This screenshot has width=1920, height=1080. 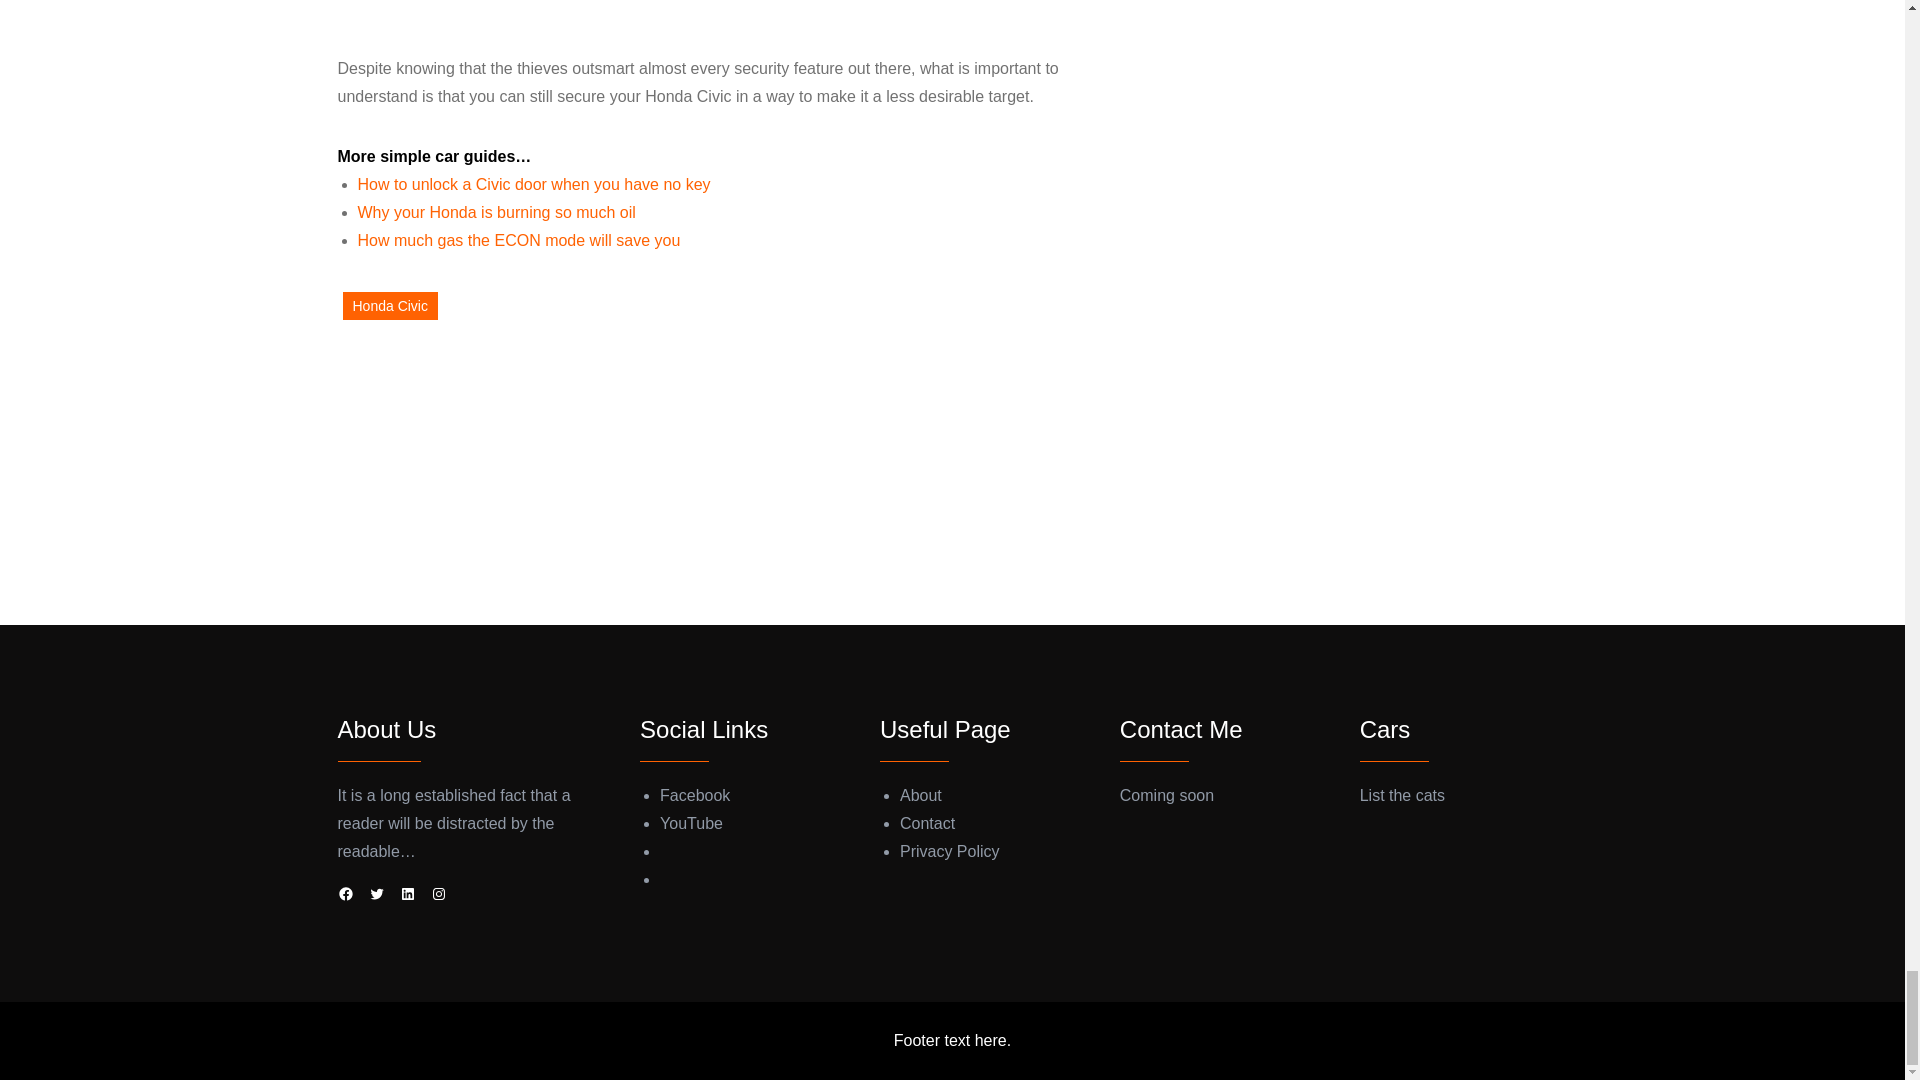 What do you see at coordinates (519, 240) in the screenshot?
I see `How much gas the ECON mode will save you` at bounding box center [519, 240].